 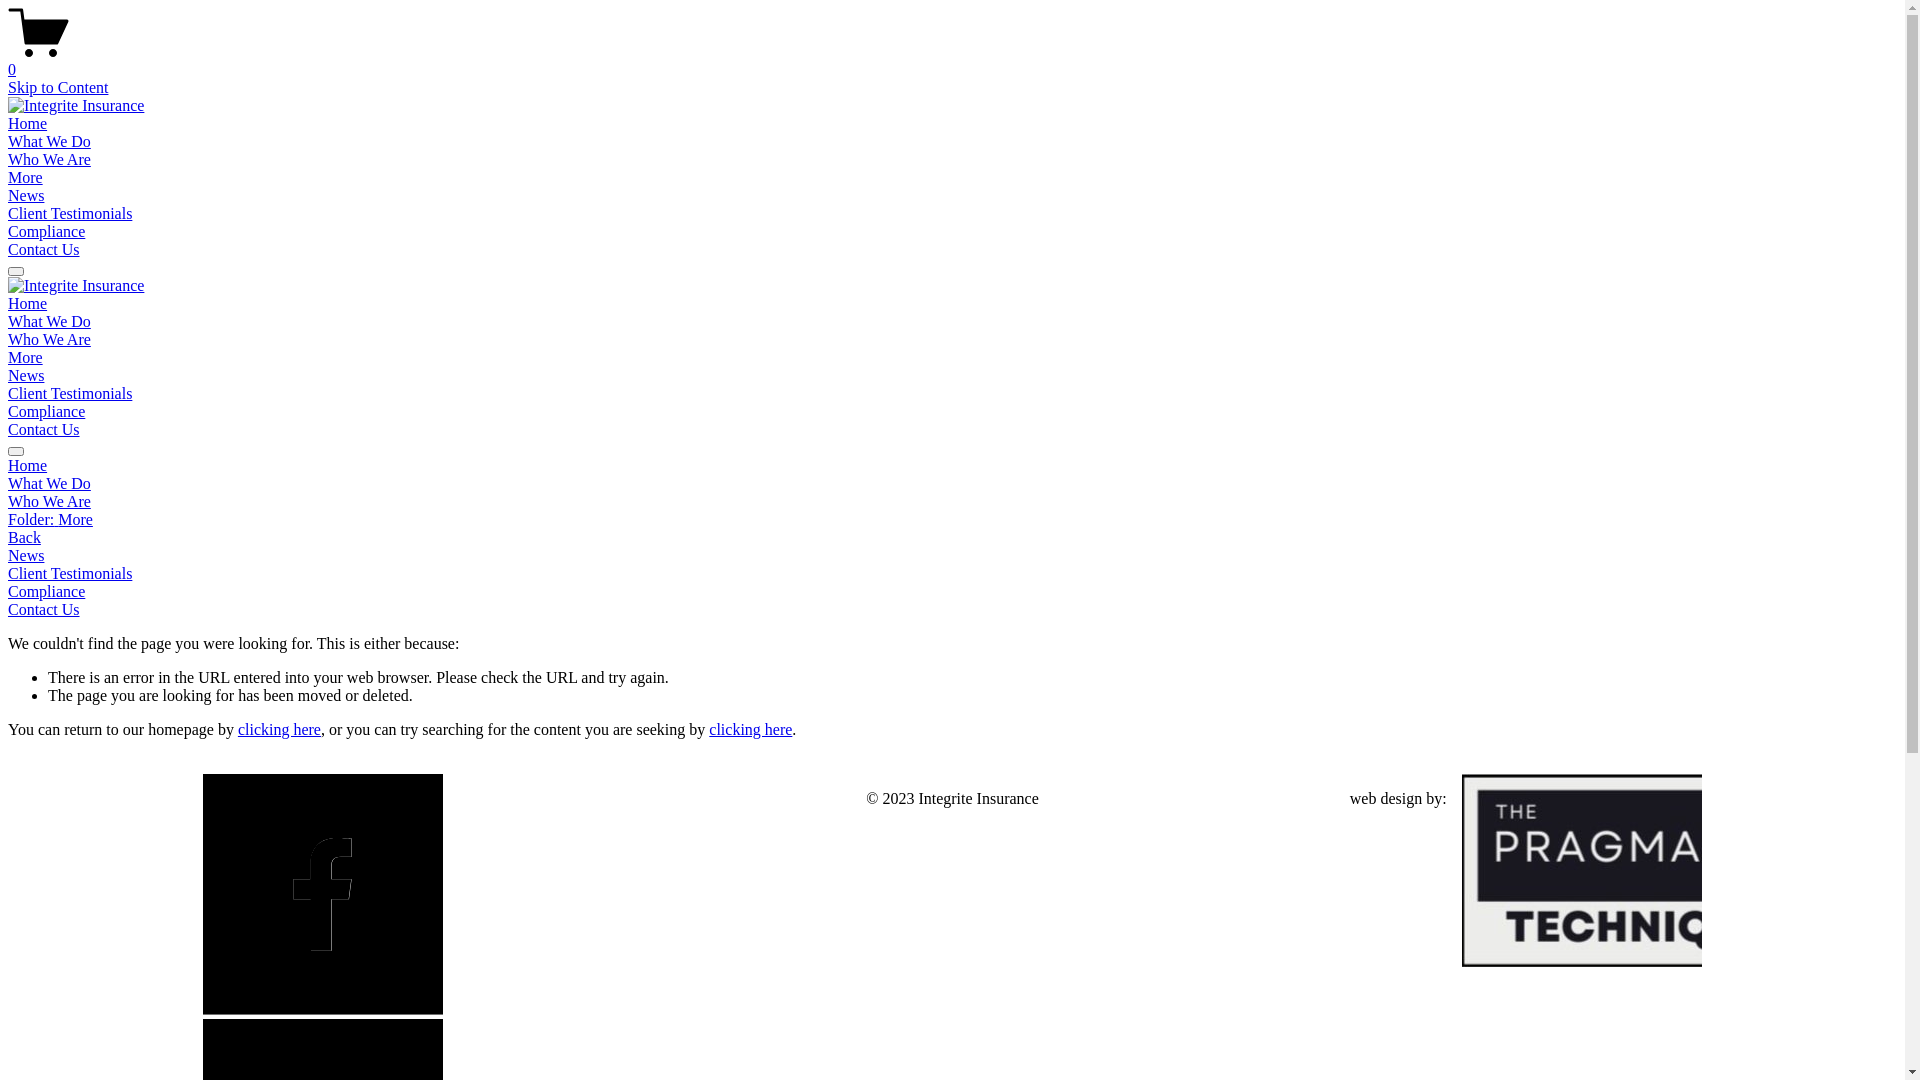 I want to click on Home, so click(x=952, y=466).